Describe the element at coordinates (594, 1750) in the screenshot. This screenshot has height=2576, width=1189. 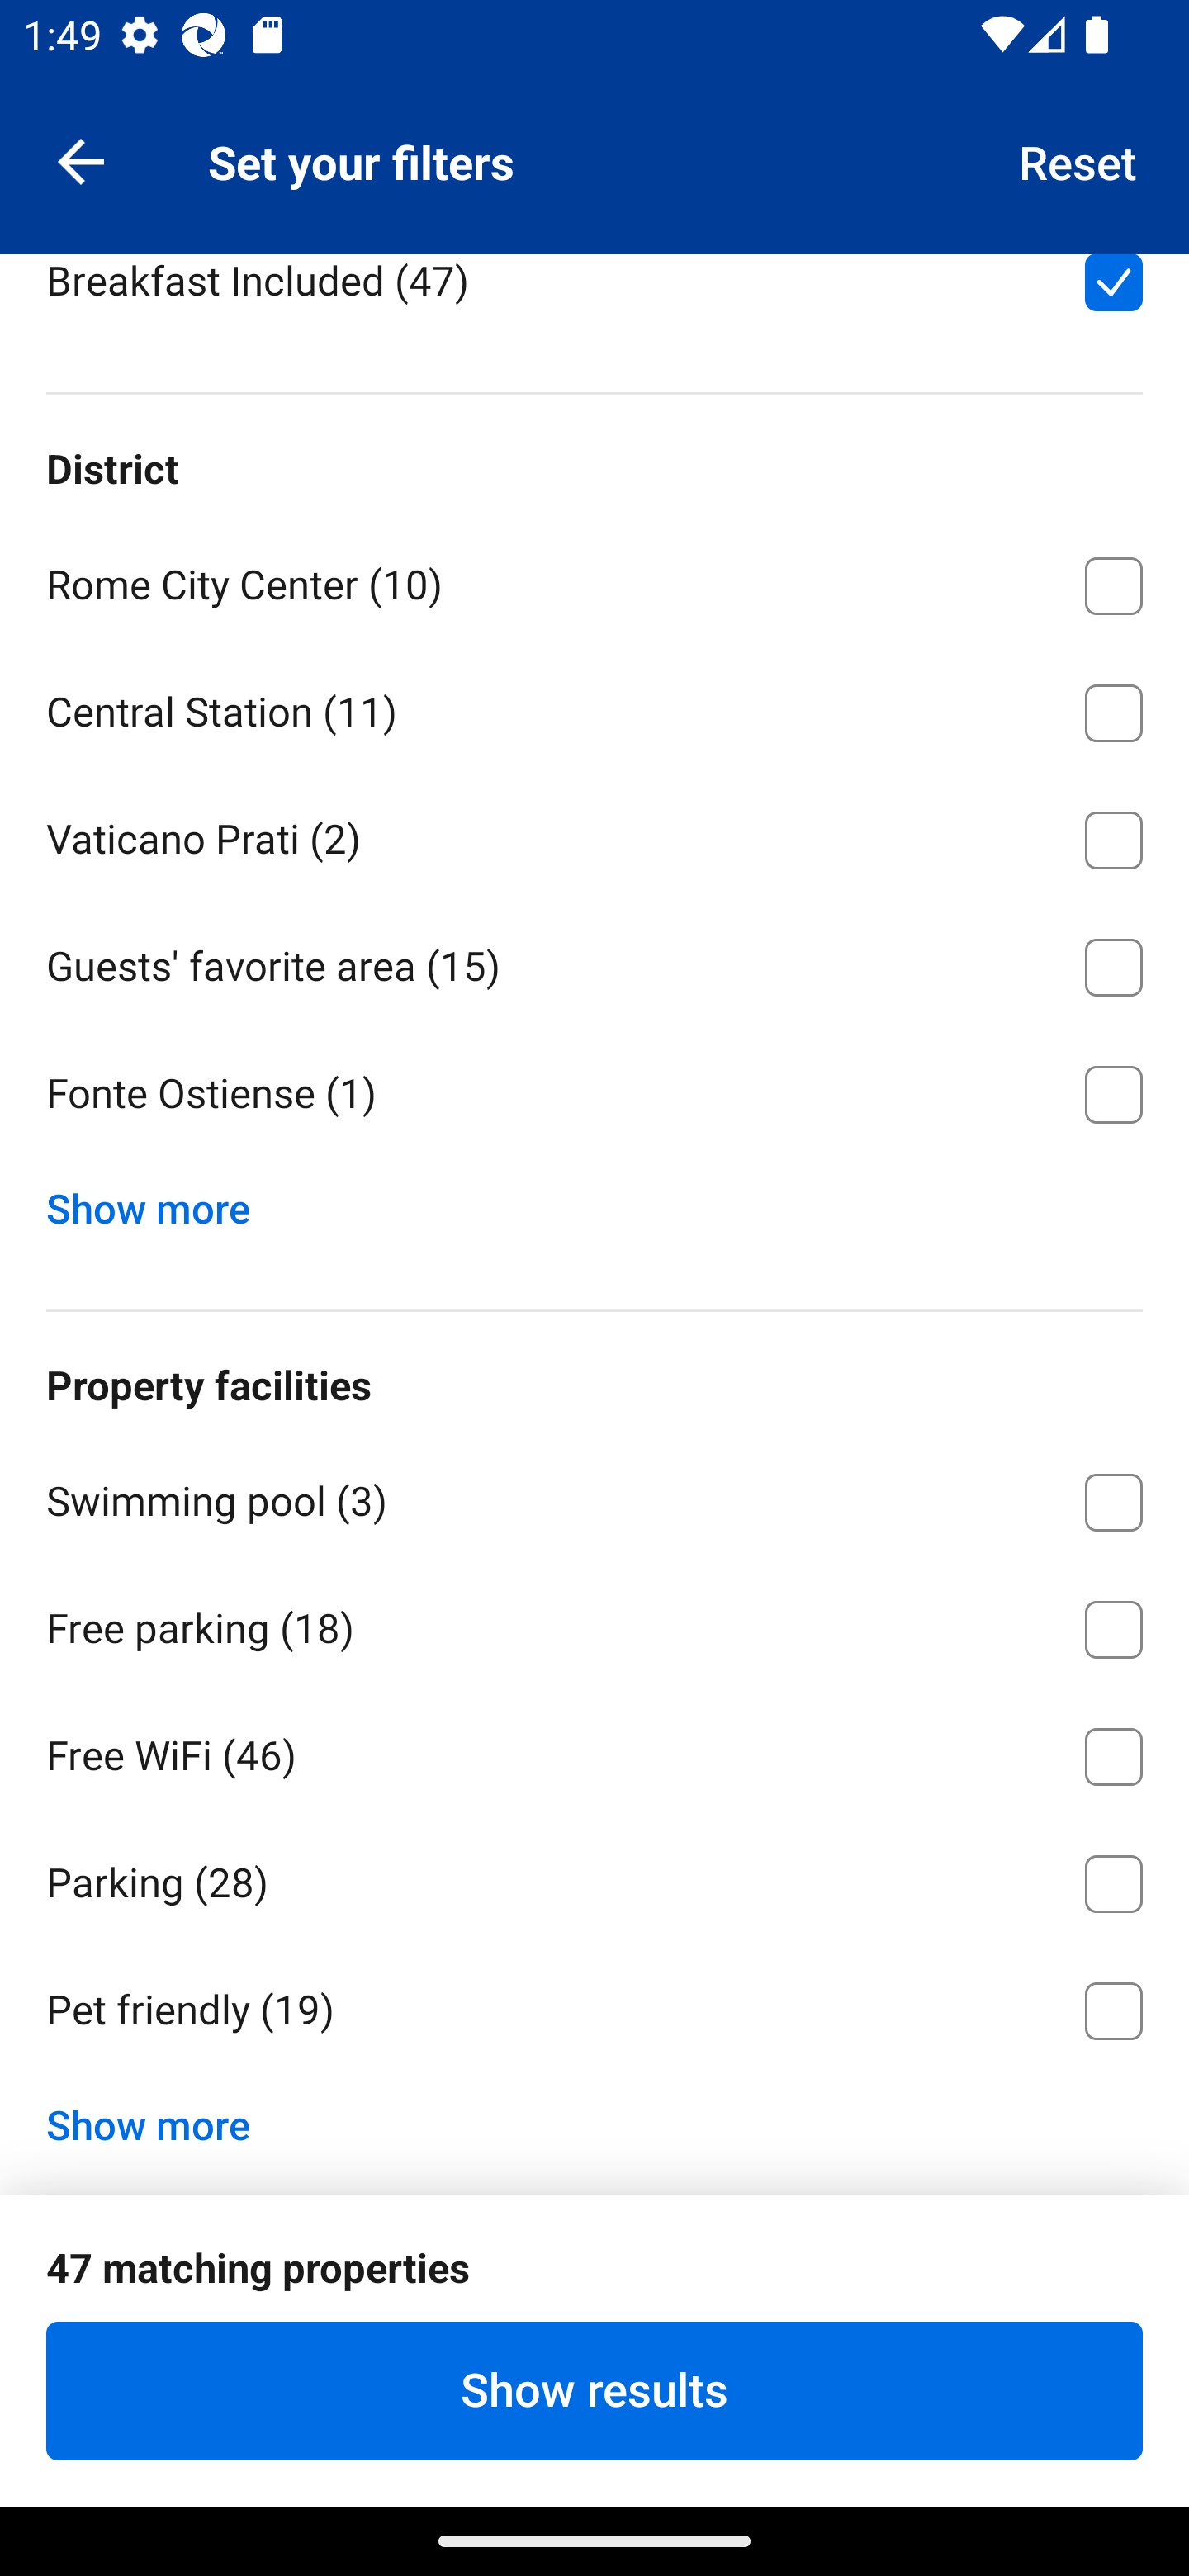
I see `Free WiFi ⁦(46)` at that location.